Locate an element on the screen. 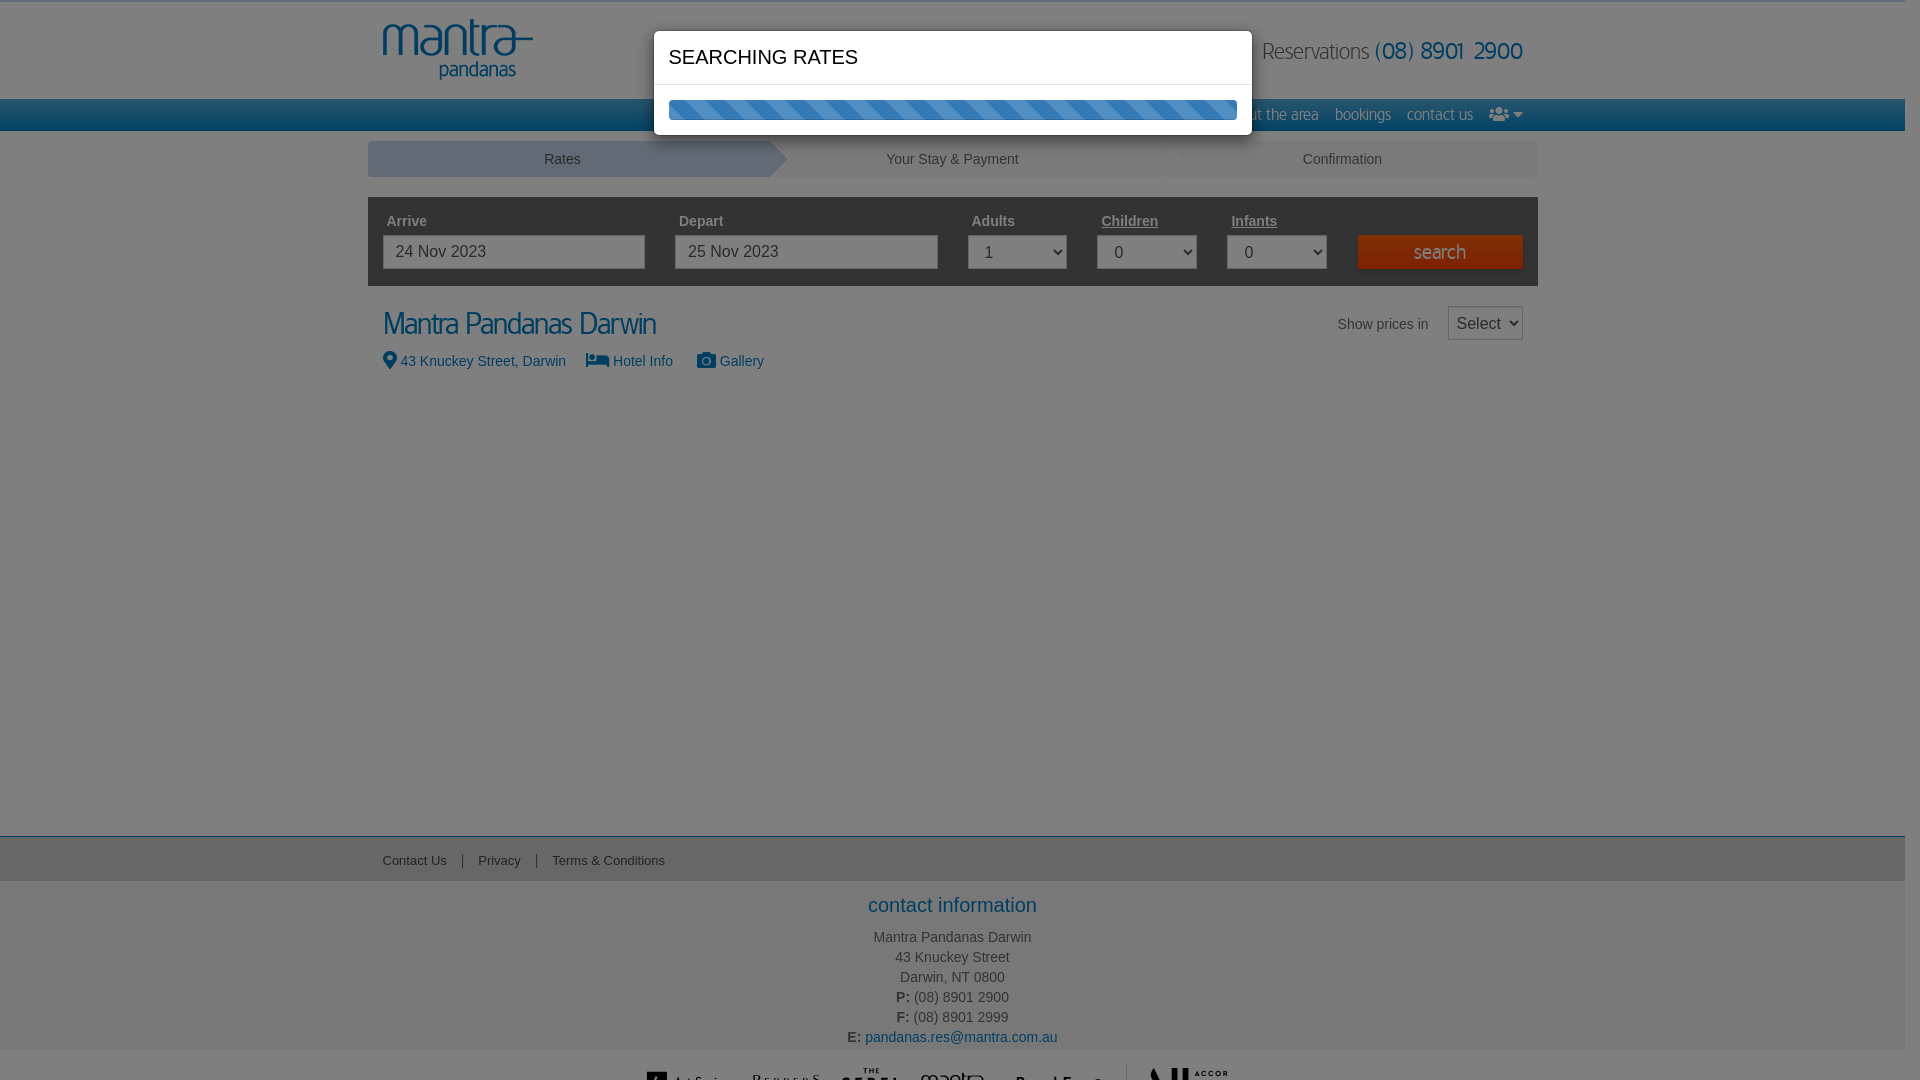  about the area is located at coordinates (1271, 115).